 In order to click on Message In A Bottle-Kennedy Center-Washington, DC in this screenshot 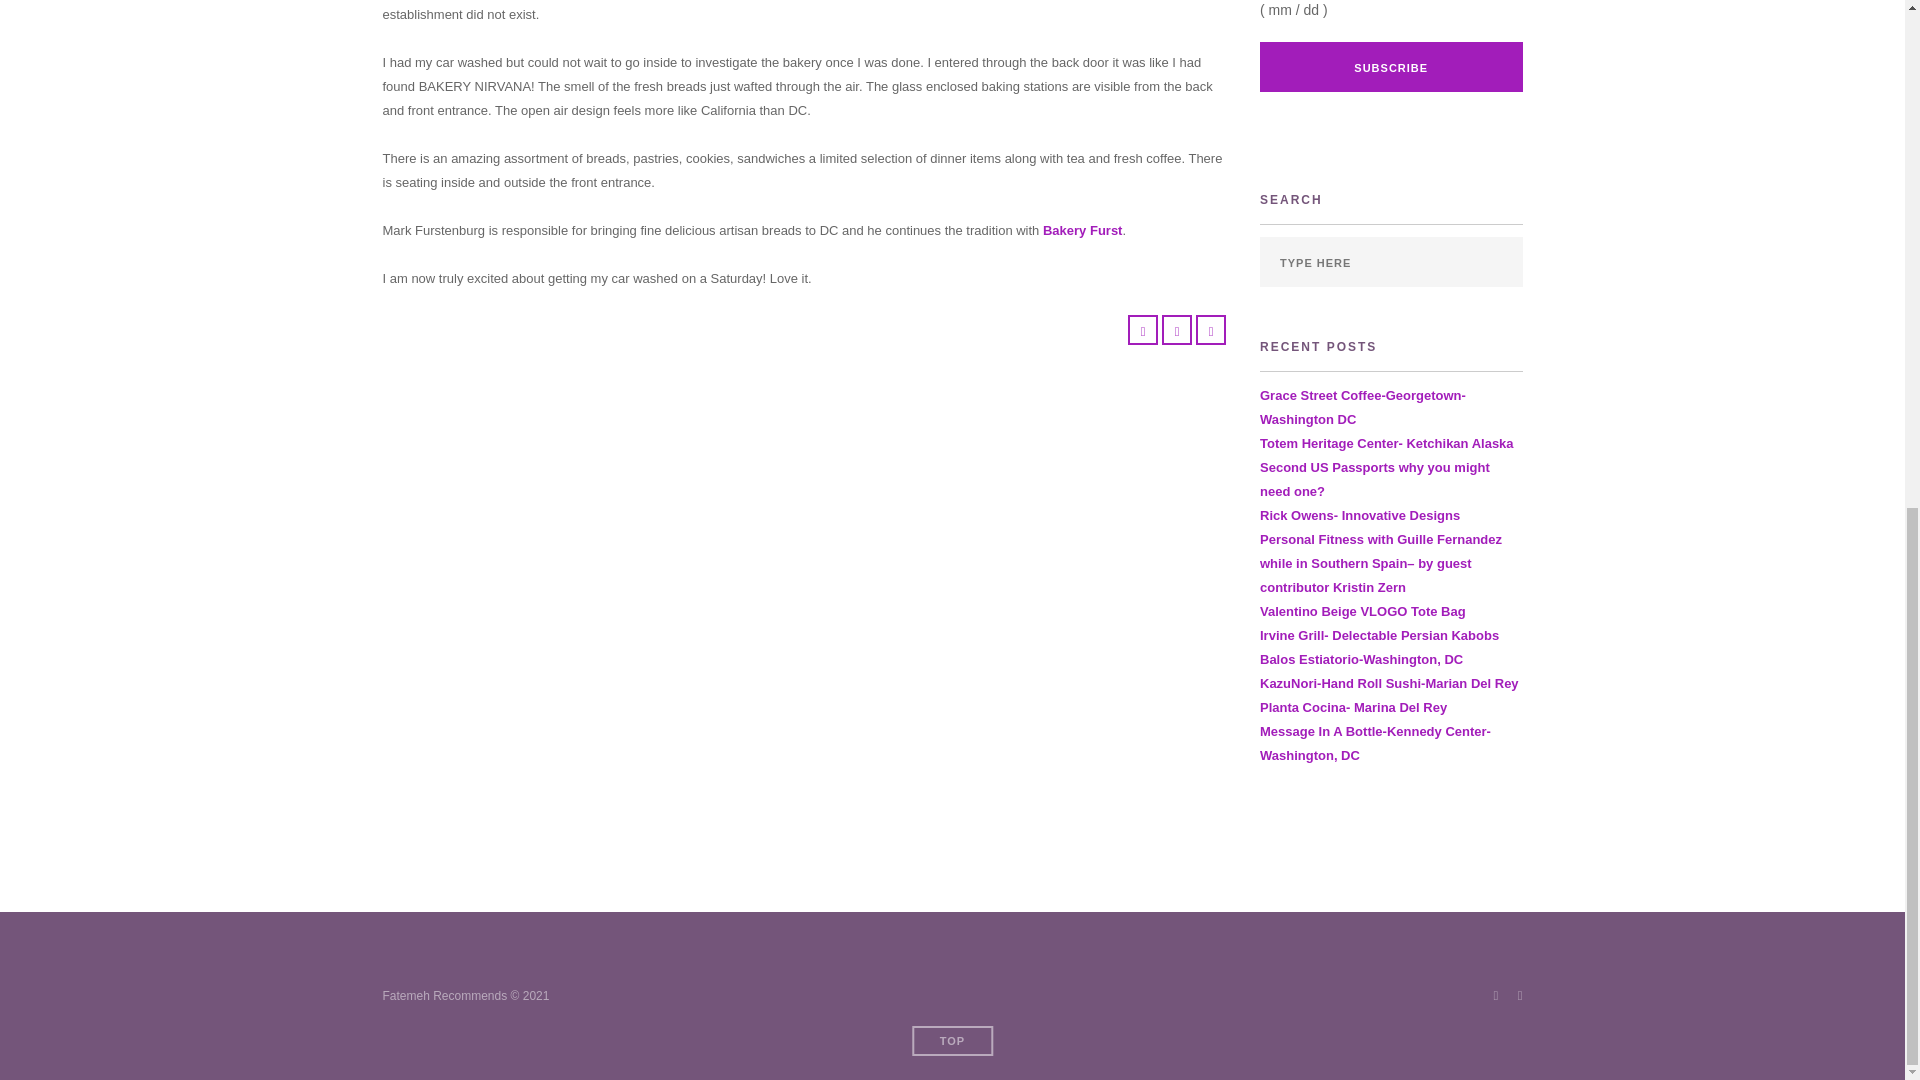, I will do `click(1375, 742)`.